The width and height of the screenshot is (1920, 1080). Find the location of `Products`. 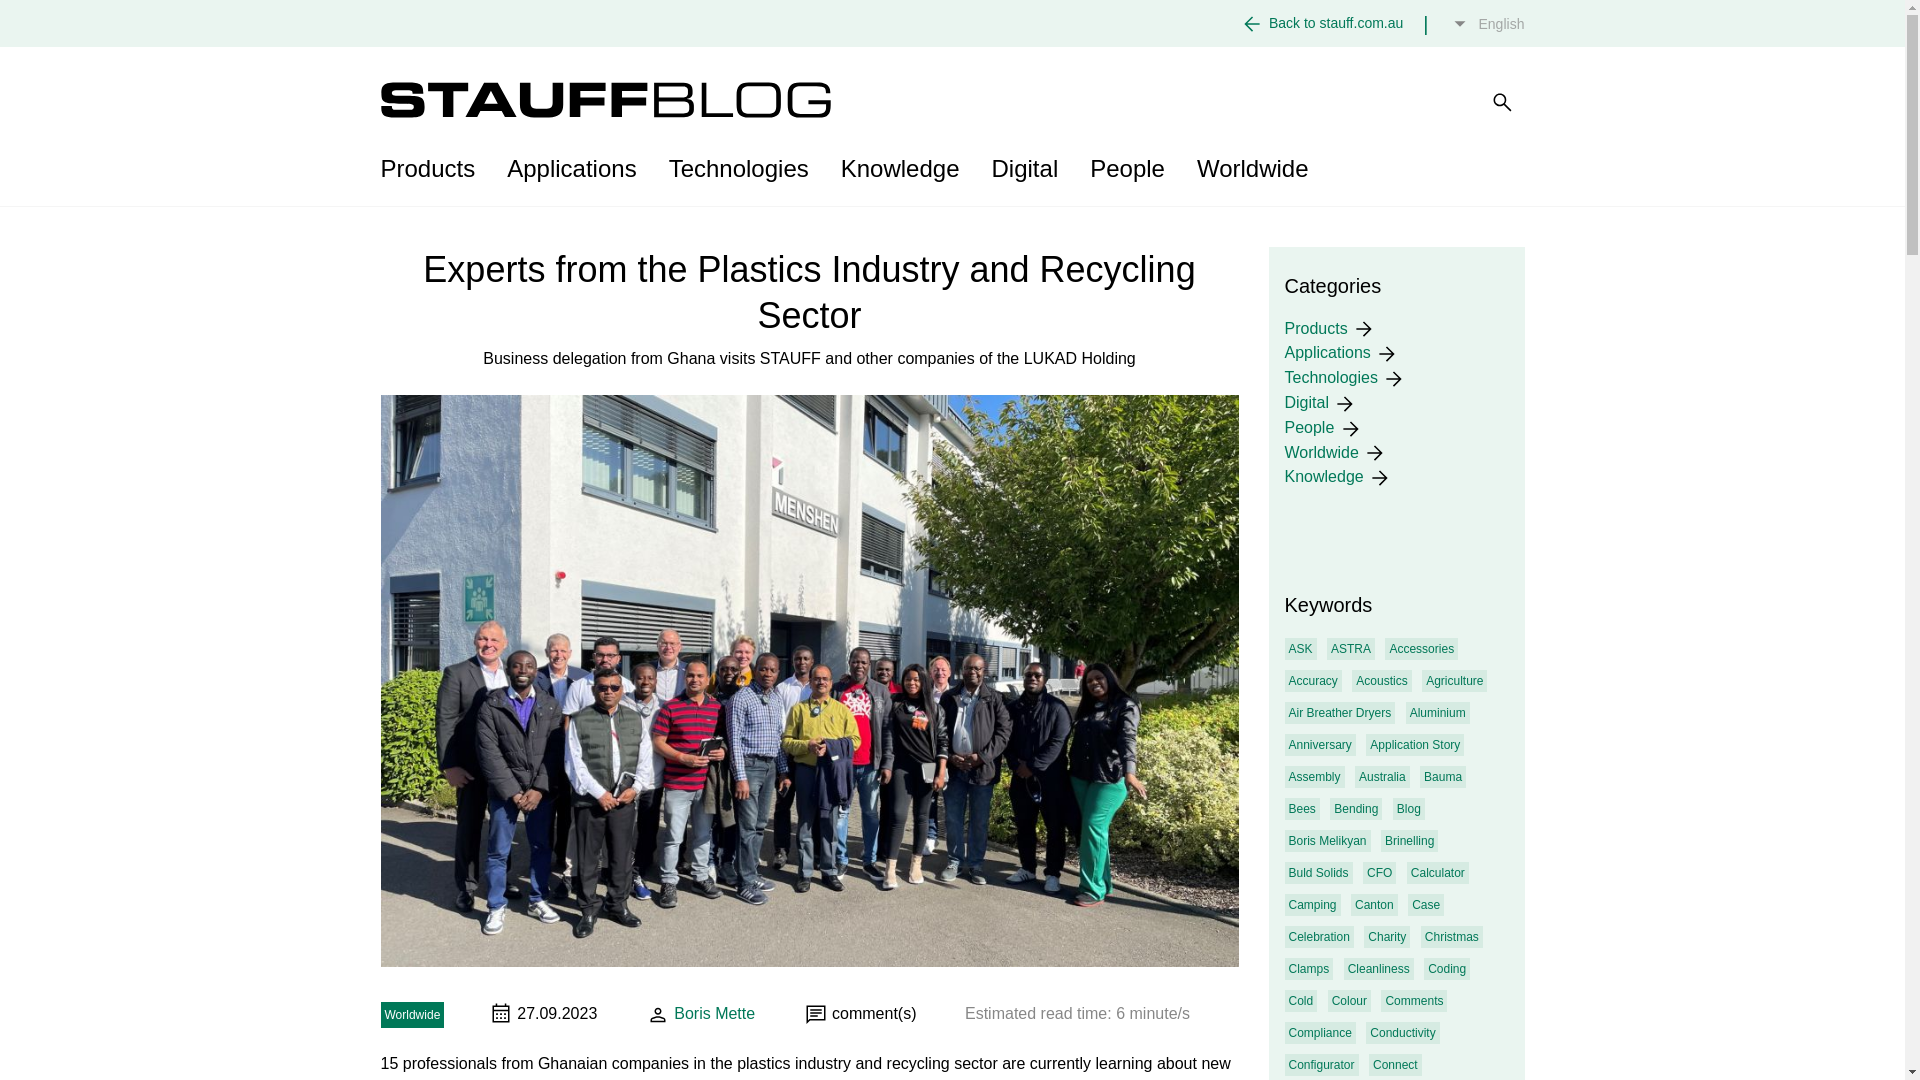

Products is located at coordinates (436, 168).